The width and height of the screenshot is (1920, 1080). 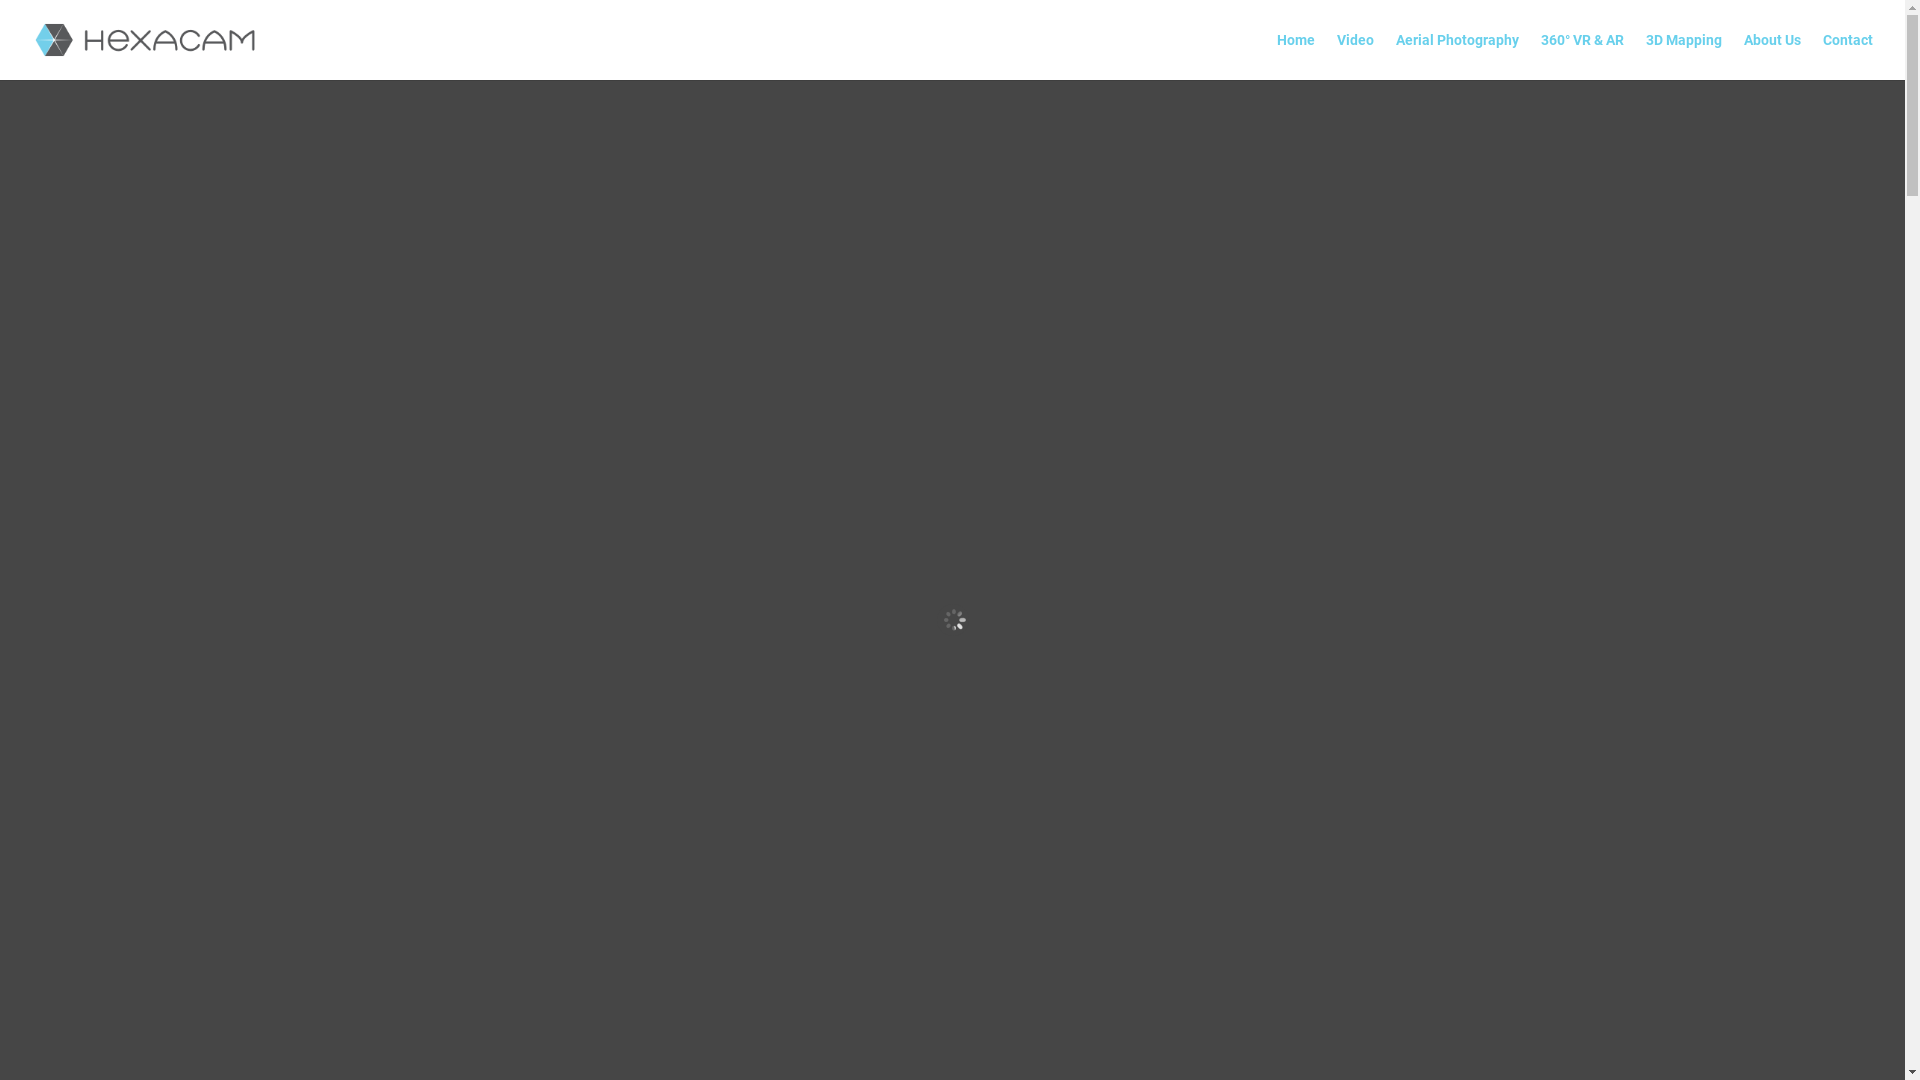 What do you see at coordinates (1848, 56) in the screenshot?
I see `Contact` at bounding box center [1848, 56].